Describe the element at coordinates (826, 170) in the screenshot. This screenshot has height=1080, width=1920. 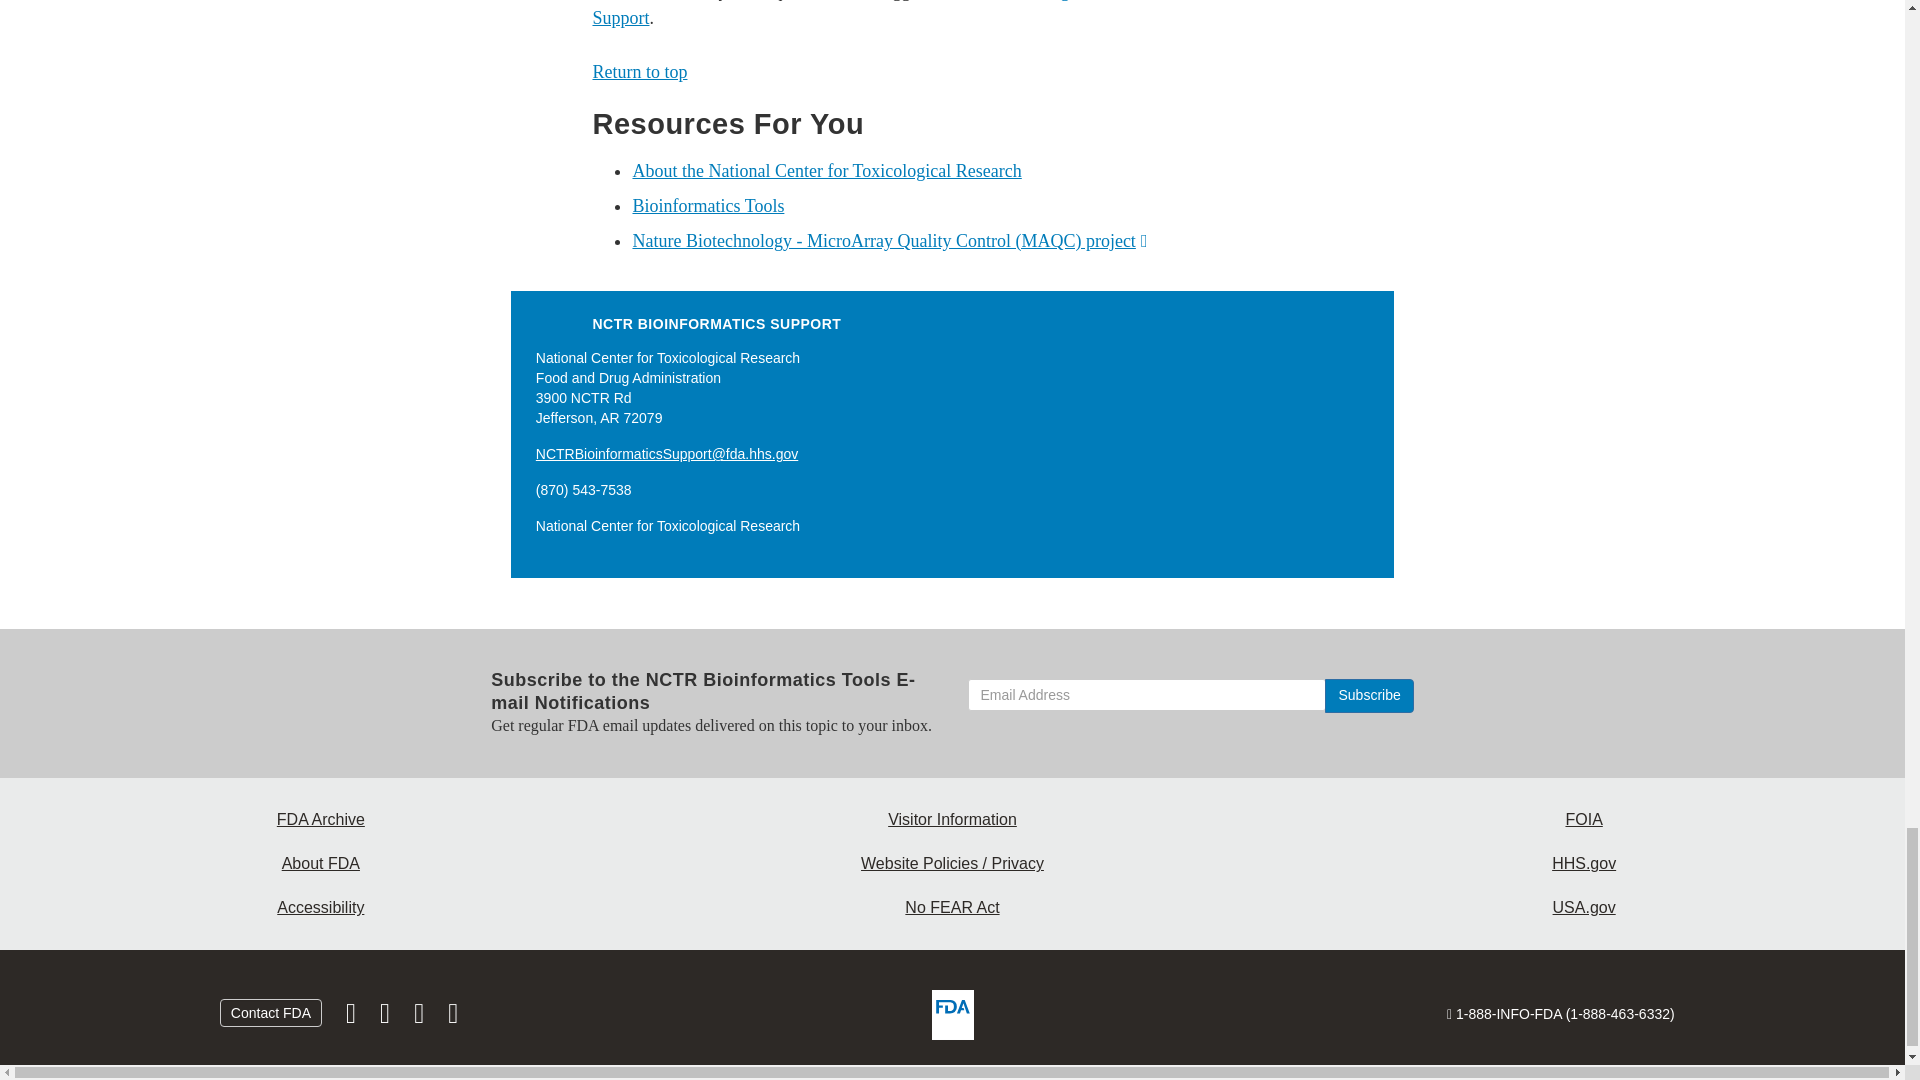
I see `National Center for Toxicological Research` at that location.